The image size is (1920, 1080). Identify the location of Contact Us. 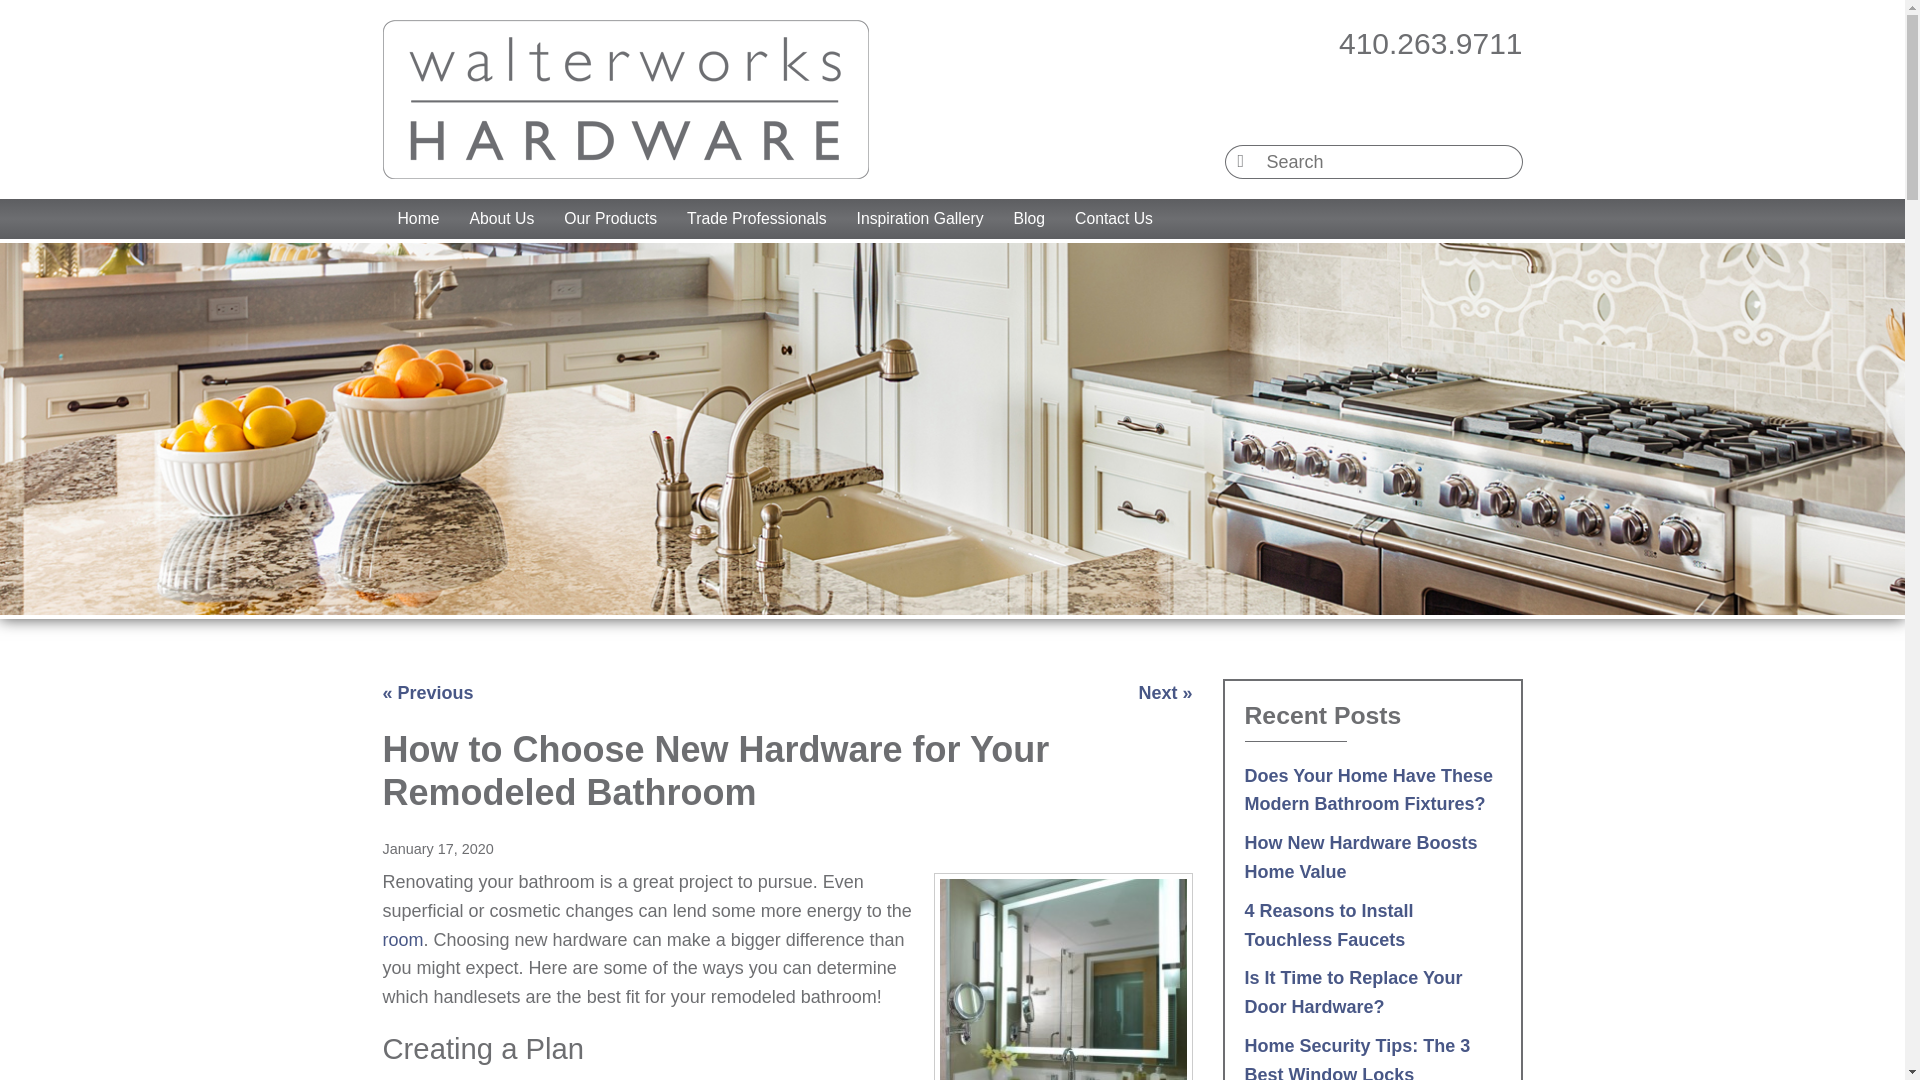
(1113, 218).